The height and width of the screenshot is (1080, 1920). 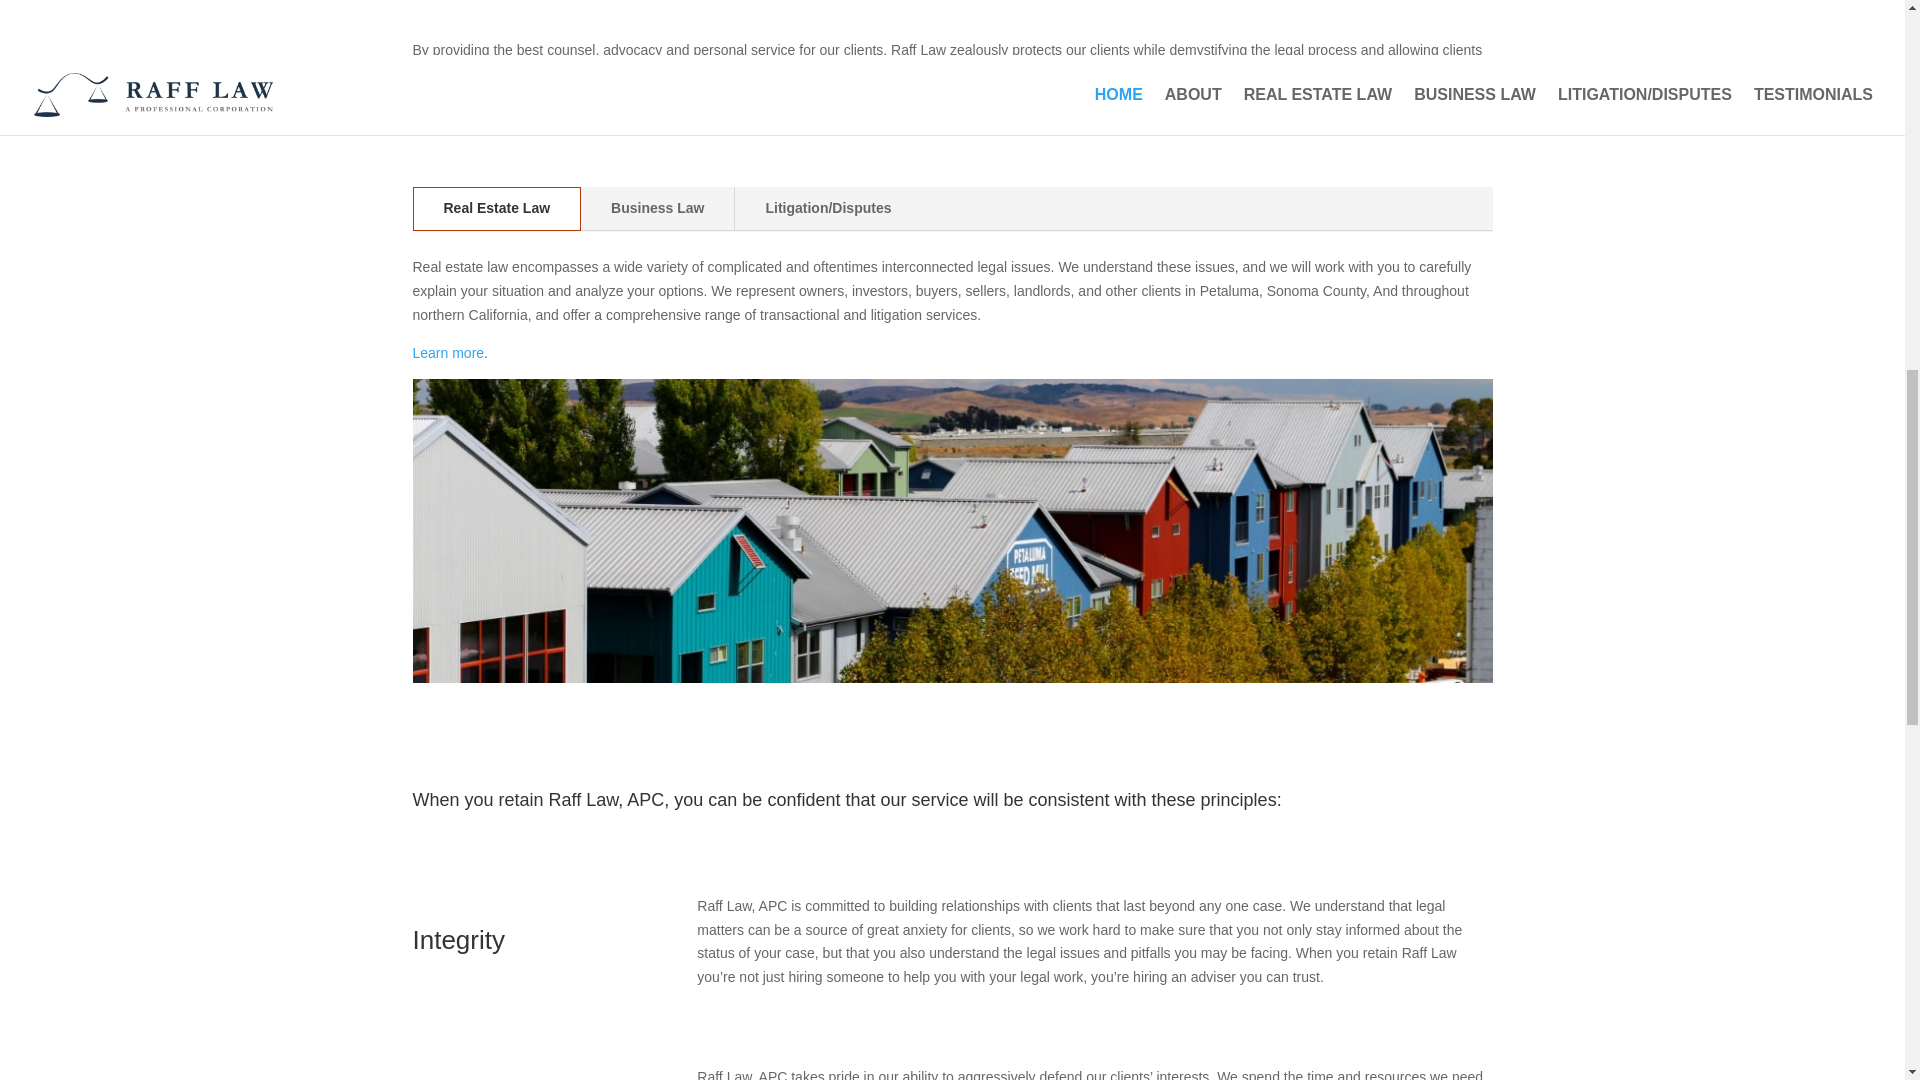 What do you see at coordinates (448, 352) in the screenshot?
I see `Learn more` at bounding box center [448, 352].